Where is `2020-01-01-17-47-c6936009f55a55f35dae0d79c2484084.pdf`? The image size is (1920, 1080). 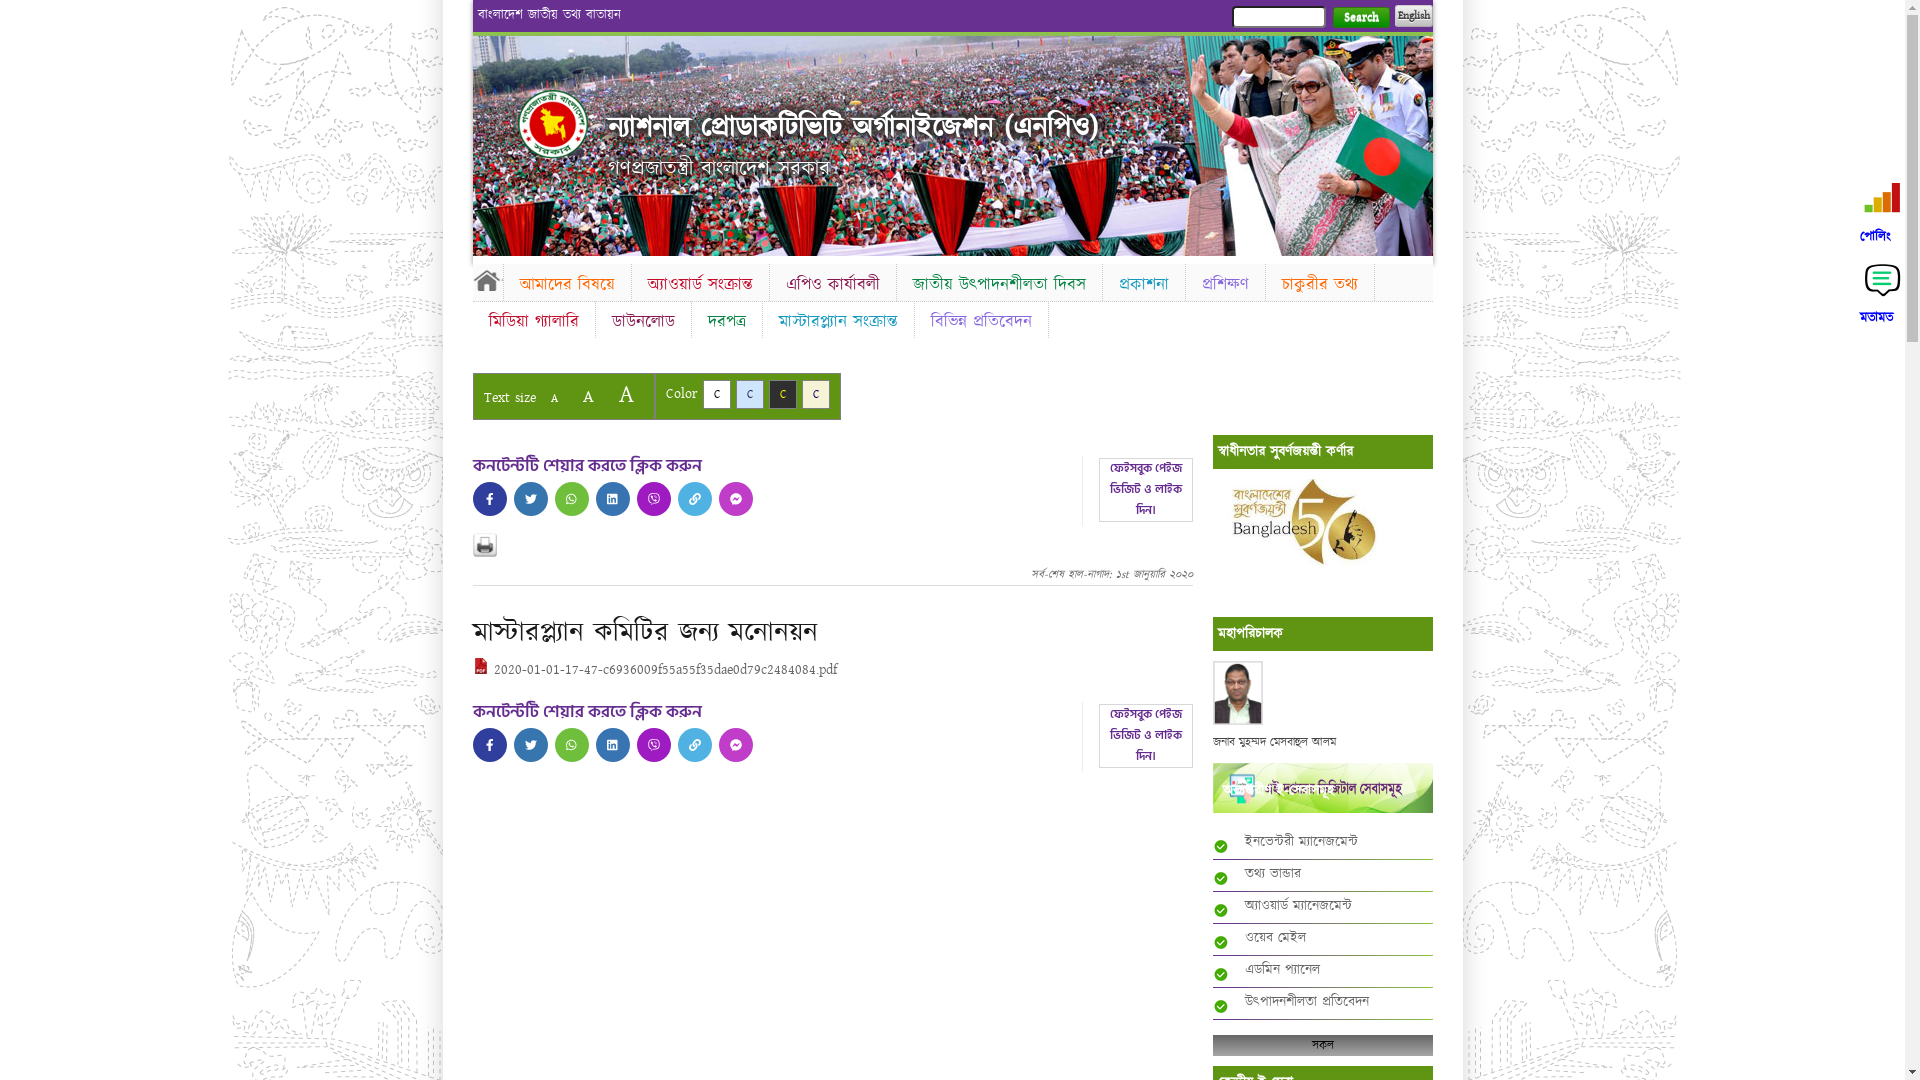
2020-01-01-17-47-c6936009f55a55f35dae0d79c2484084.pdf is located at coordinates (654, 670).